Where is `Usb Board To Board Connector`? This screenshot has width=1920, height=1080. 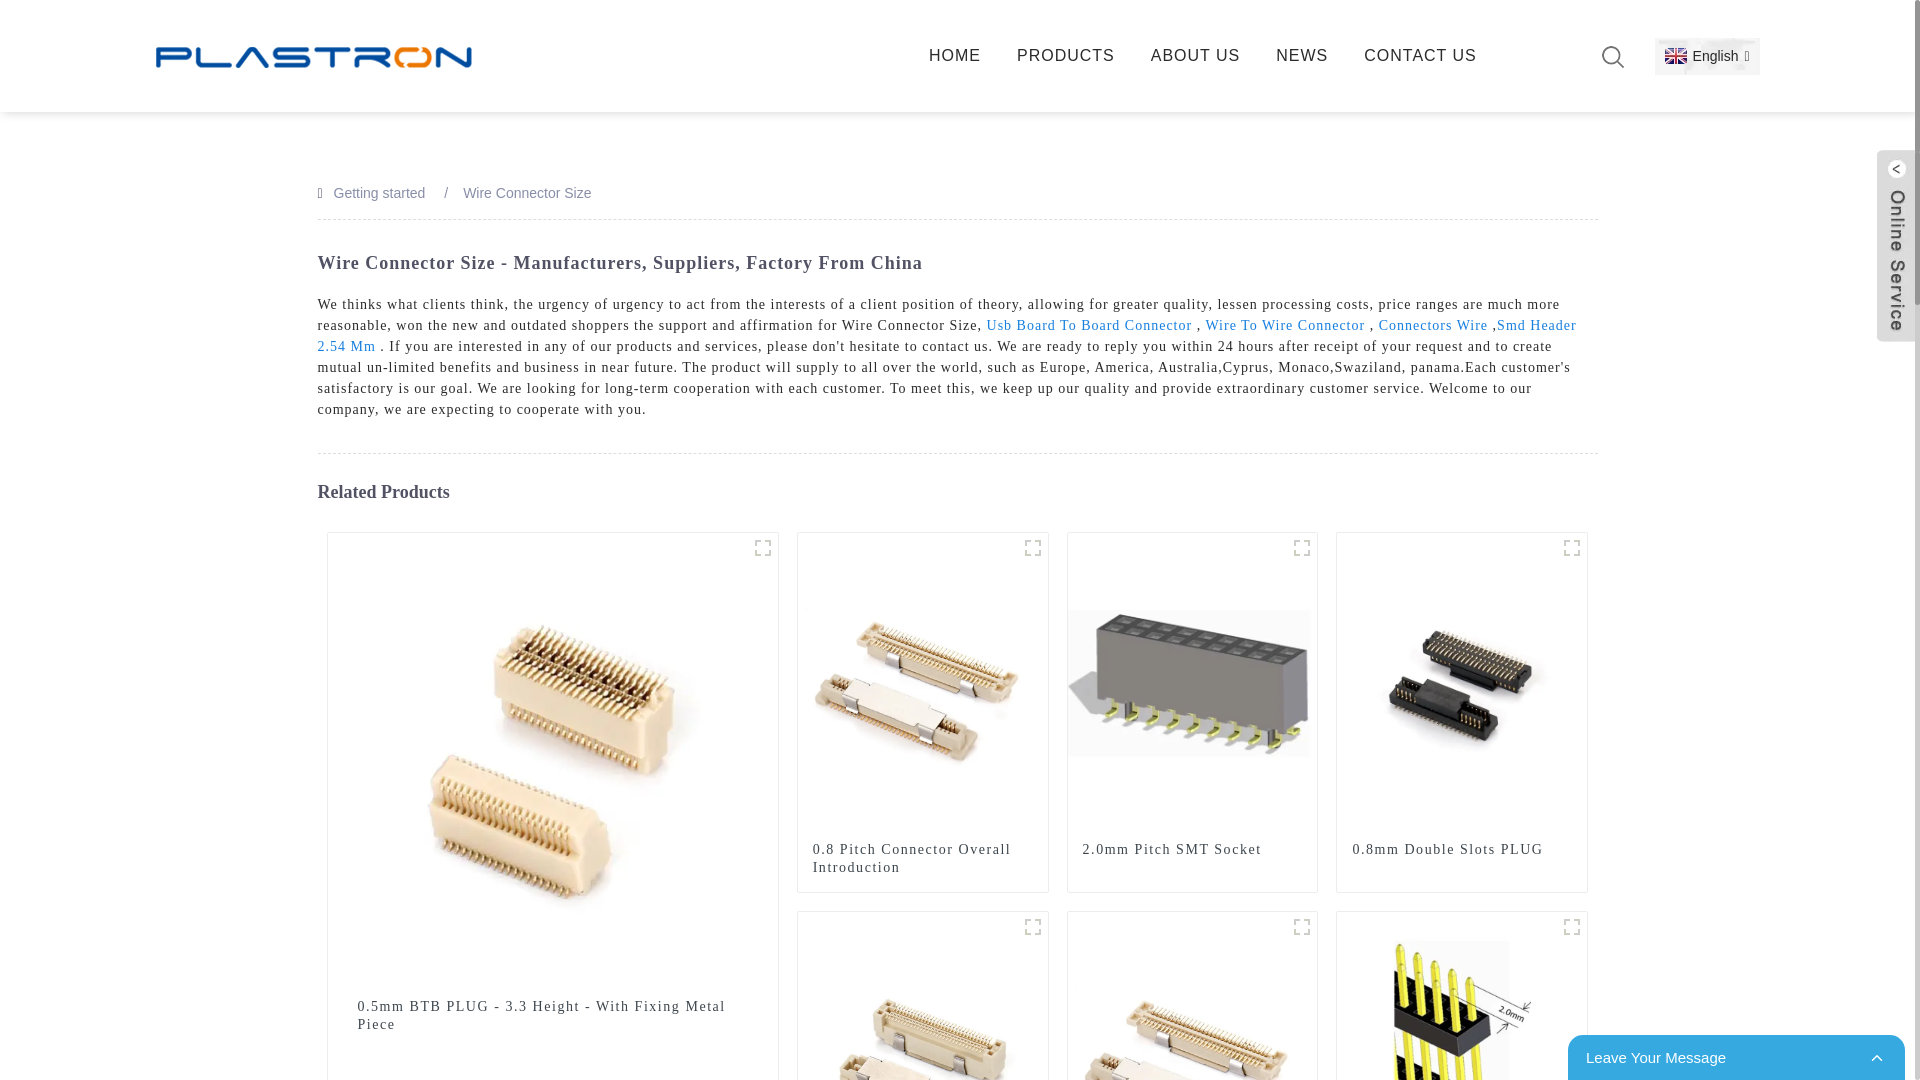
Usb Board To Board Connector is located at coordinates (1089, 324).